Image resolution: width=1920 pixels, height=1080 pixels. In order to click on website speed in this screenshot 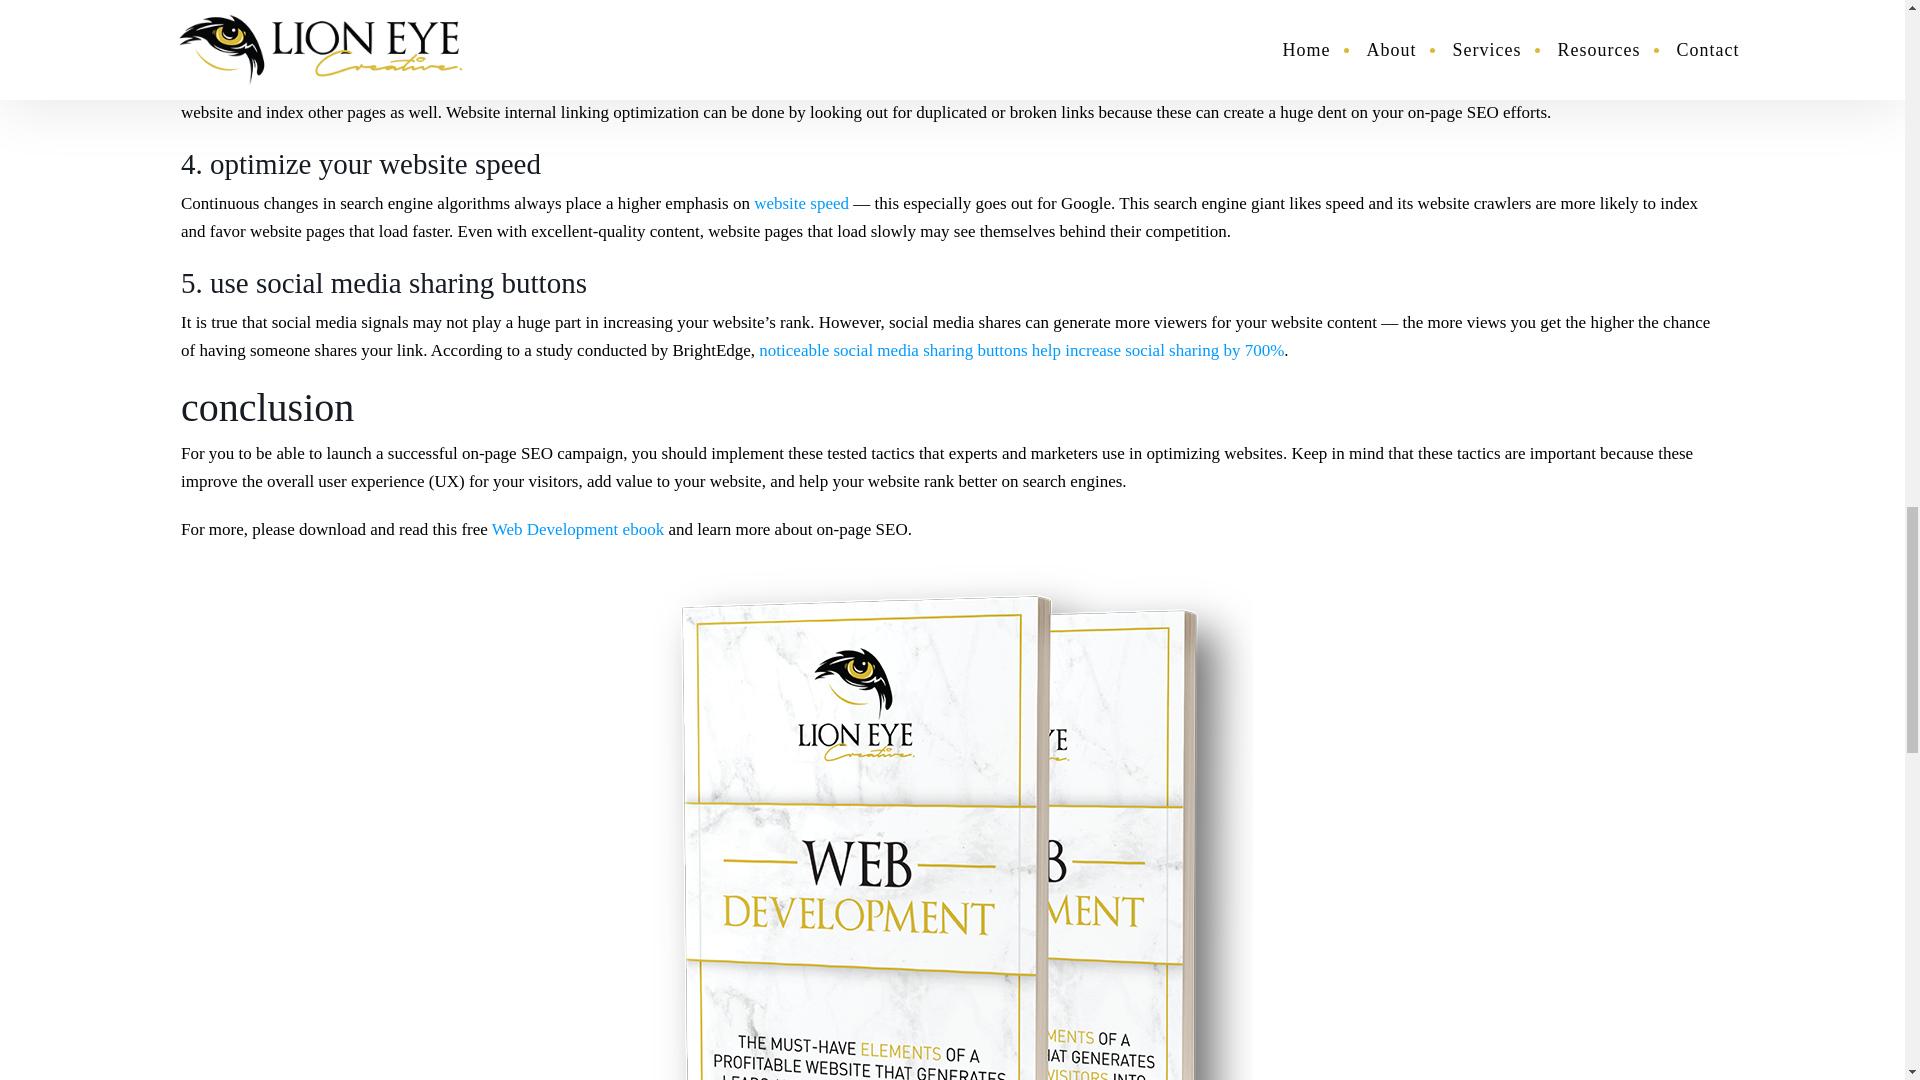, I will do `click(801, 203)`.